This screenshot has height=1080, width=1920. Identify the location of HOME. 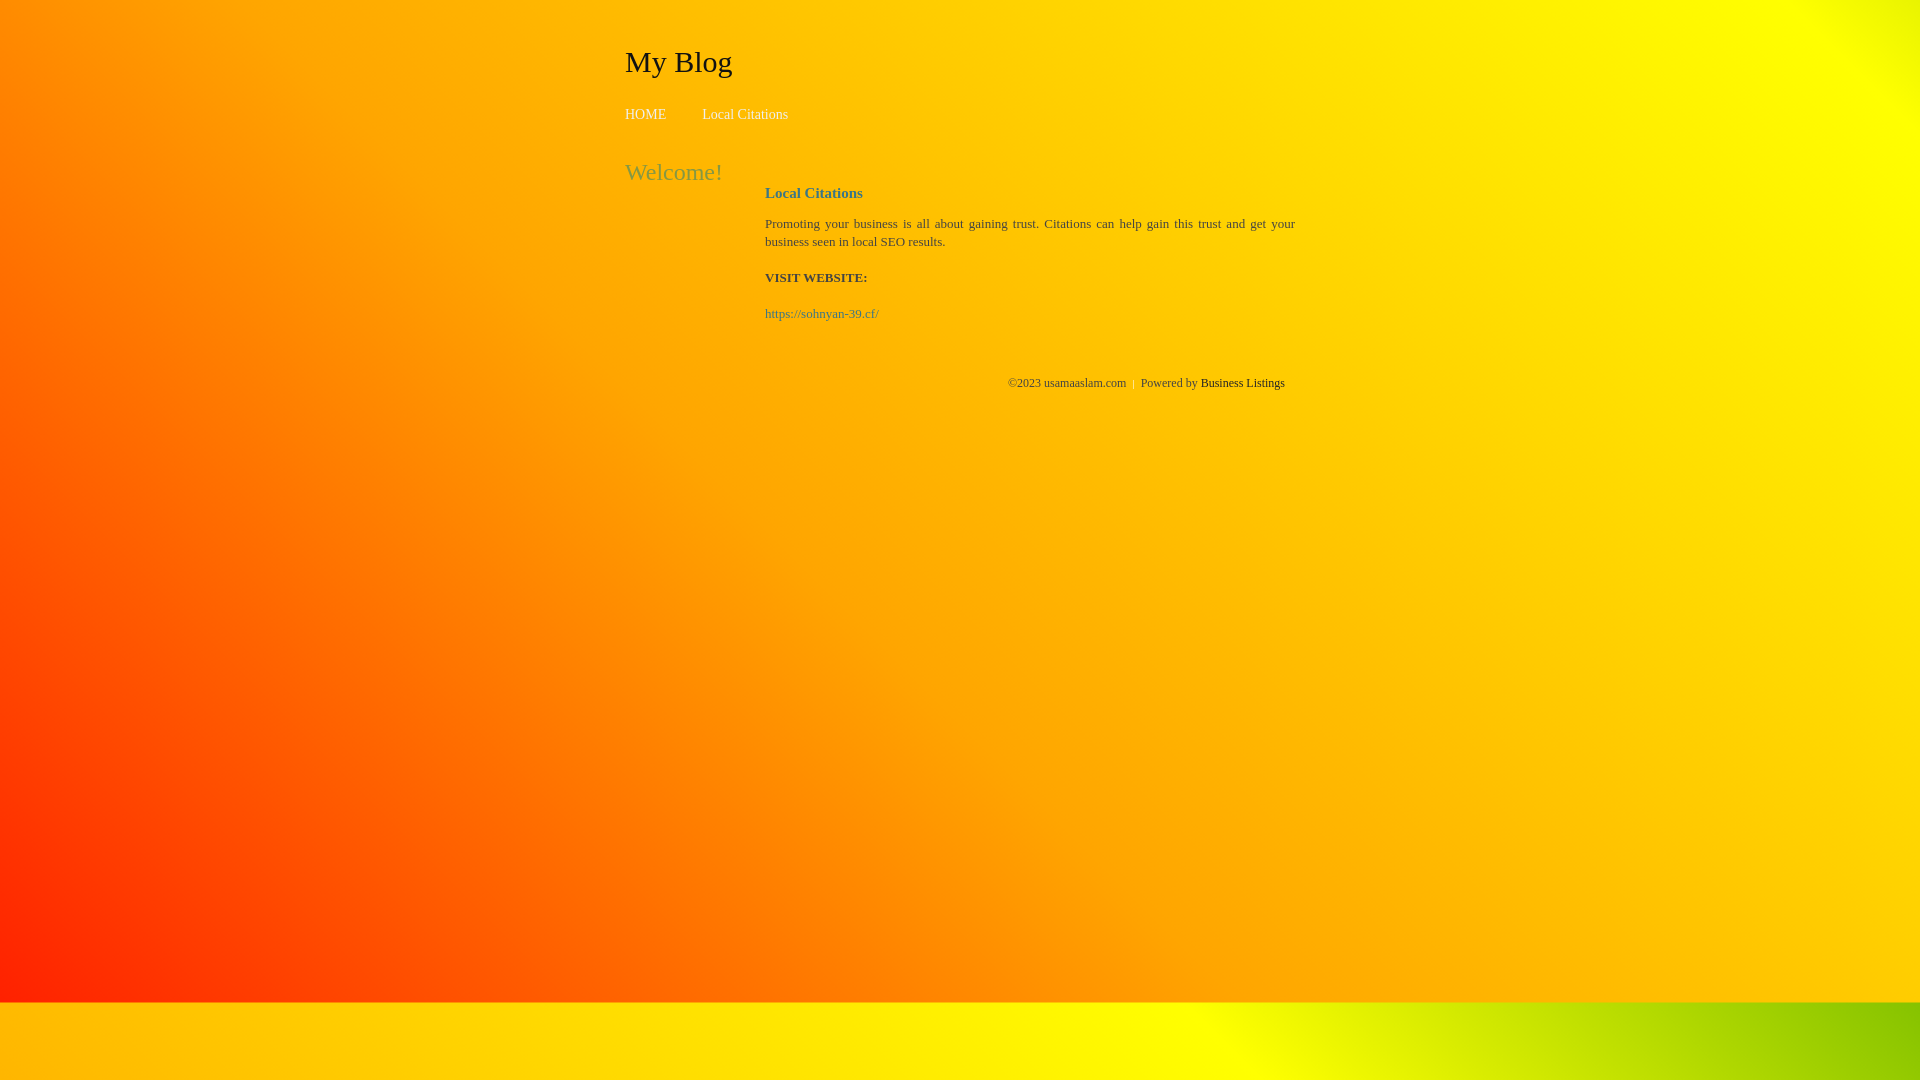
(646, 114).